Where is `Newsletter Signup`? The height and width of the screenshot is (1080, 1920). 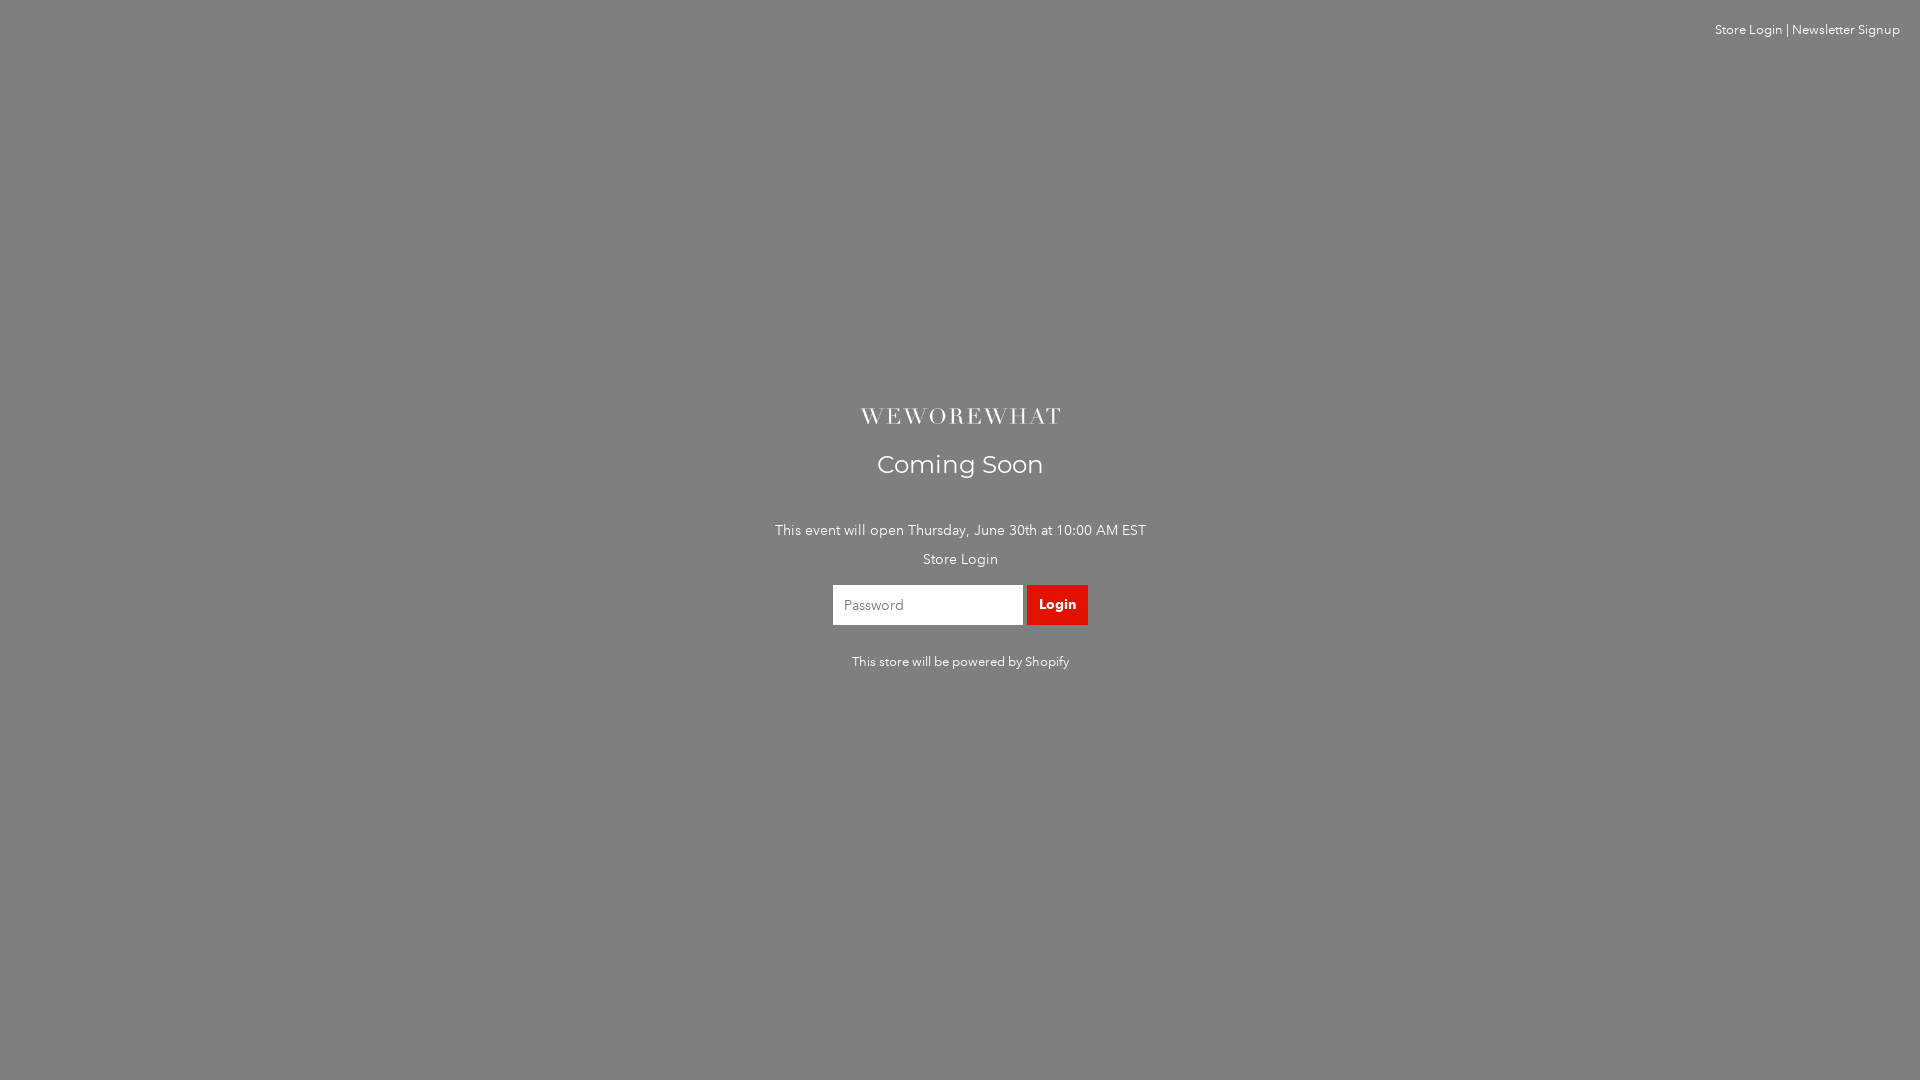 Newsletter Signup is located at coordinates (1846, 30).